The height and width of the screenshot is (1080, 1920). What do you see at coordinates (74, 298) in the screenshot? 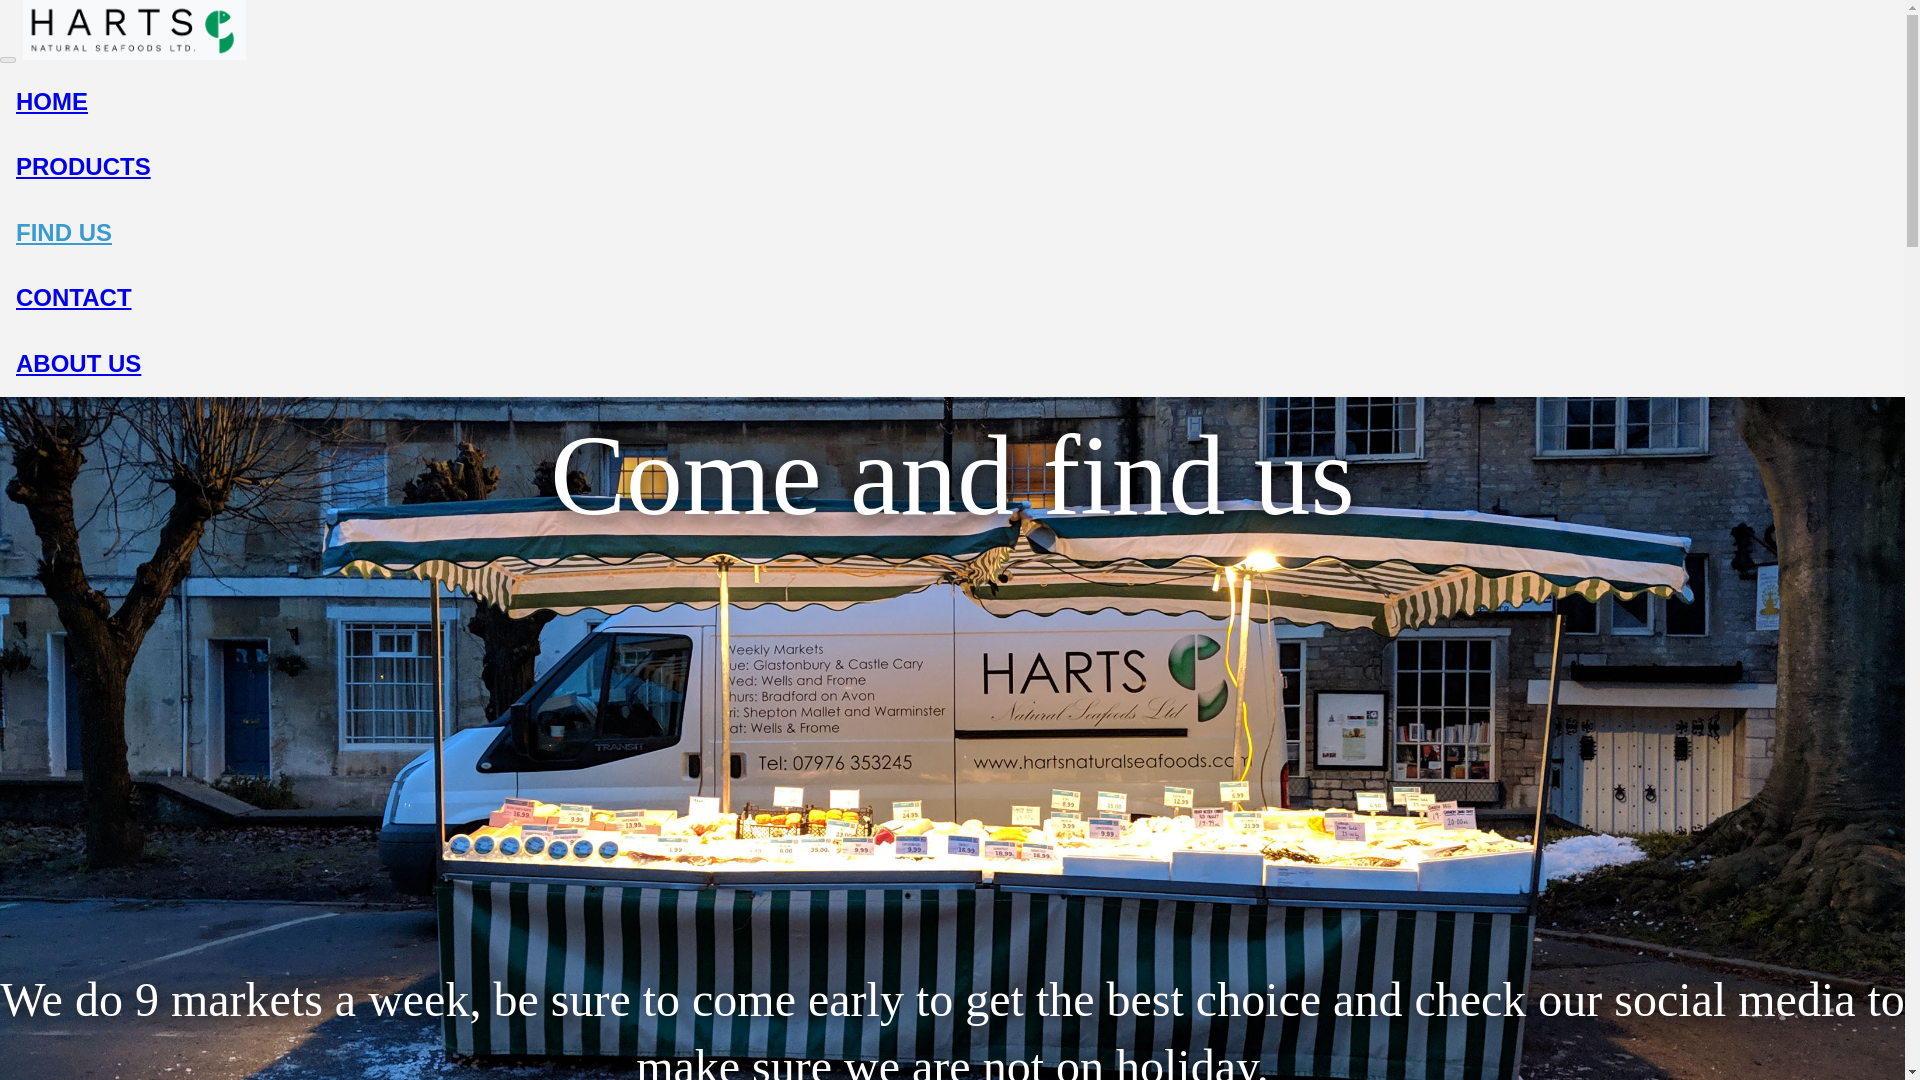
I see `CONTACT` at bounding box center [74, 298].